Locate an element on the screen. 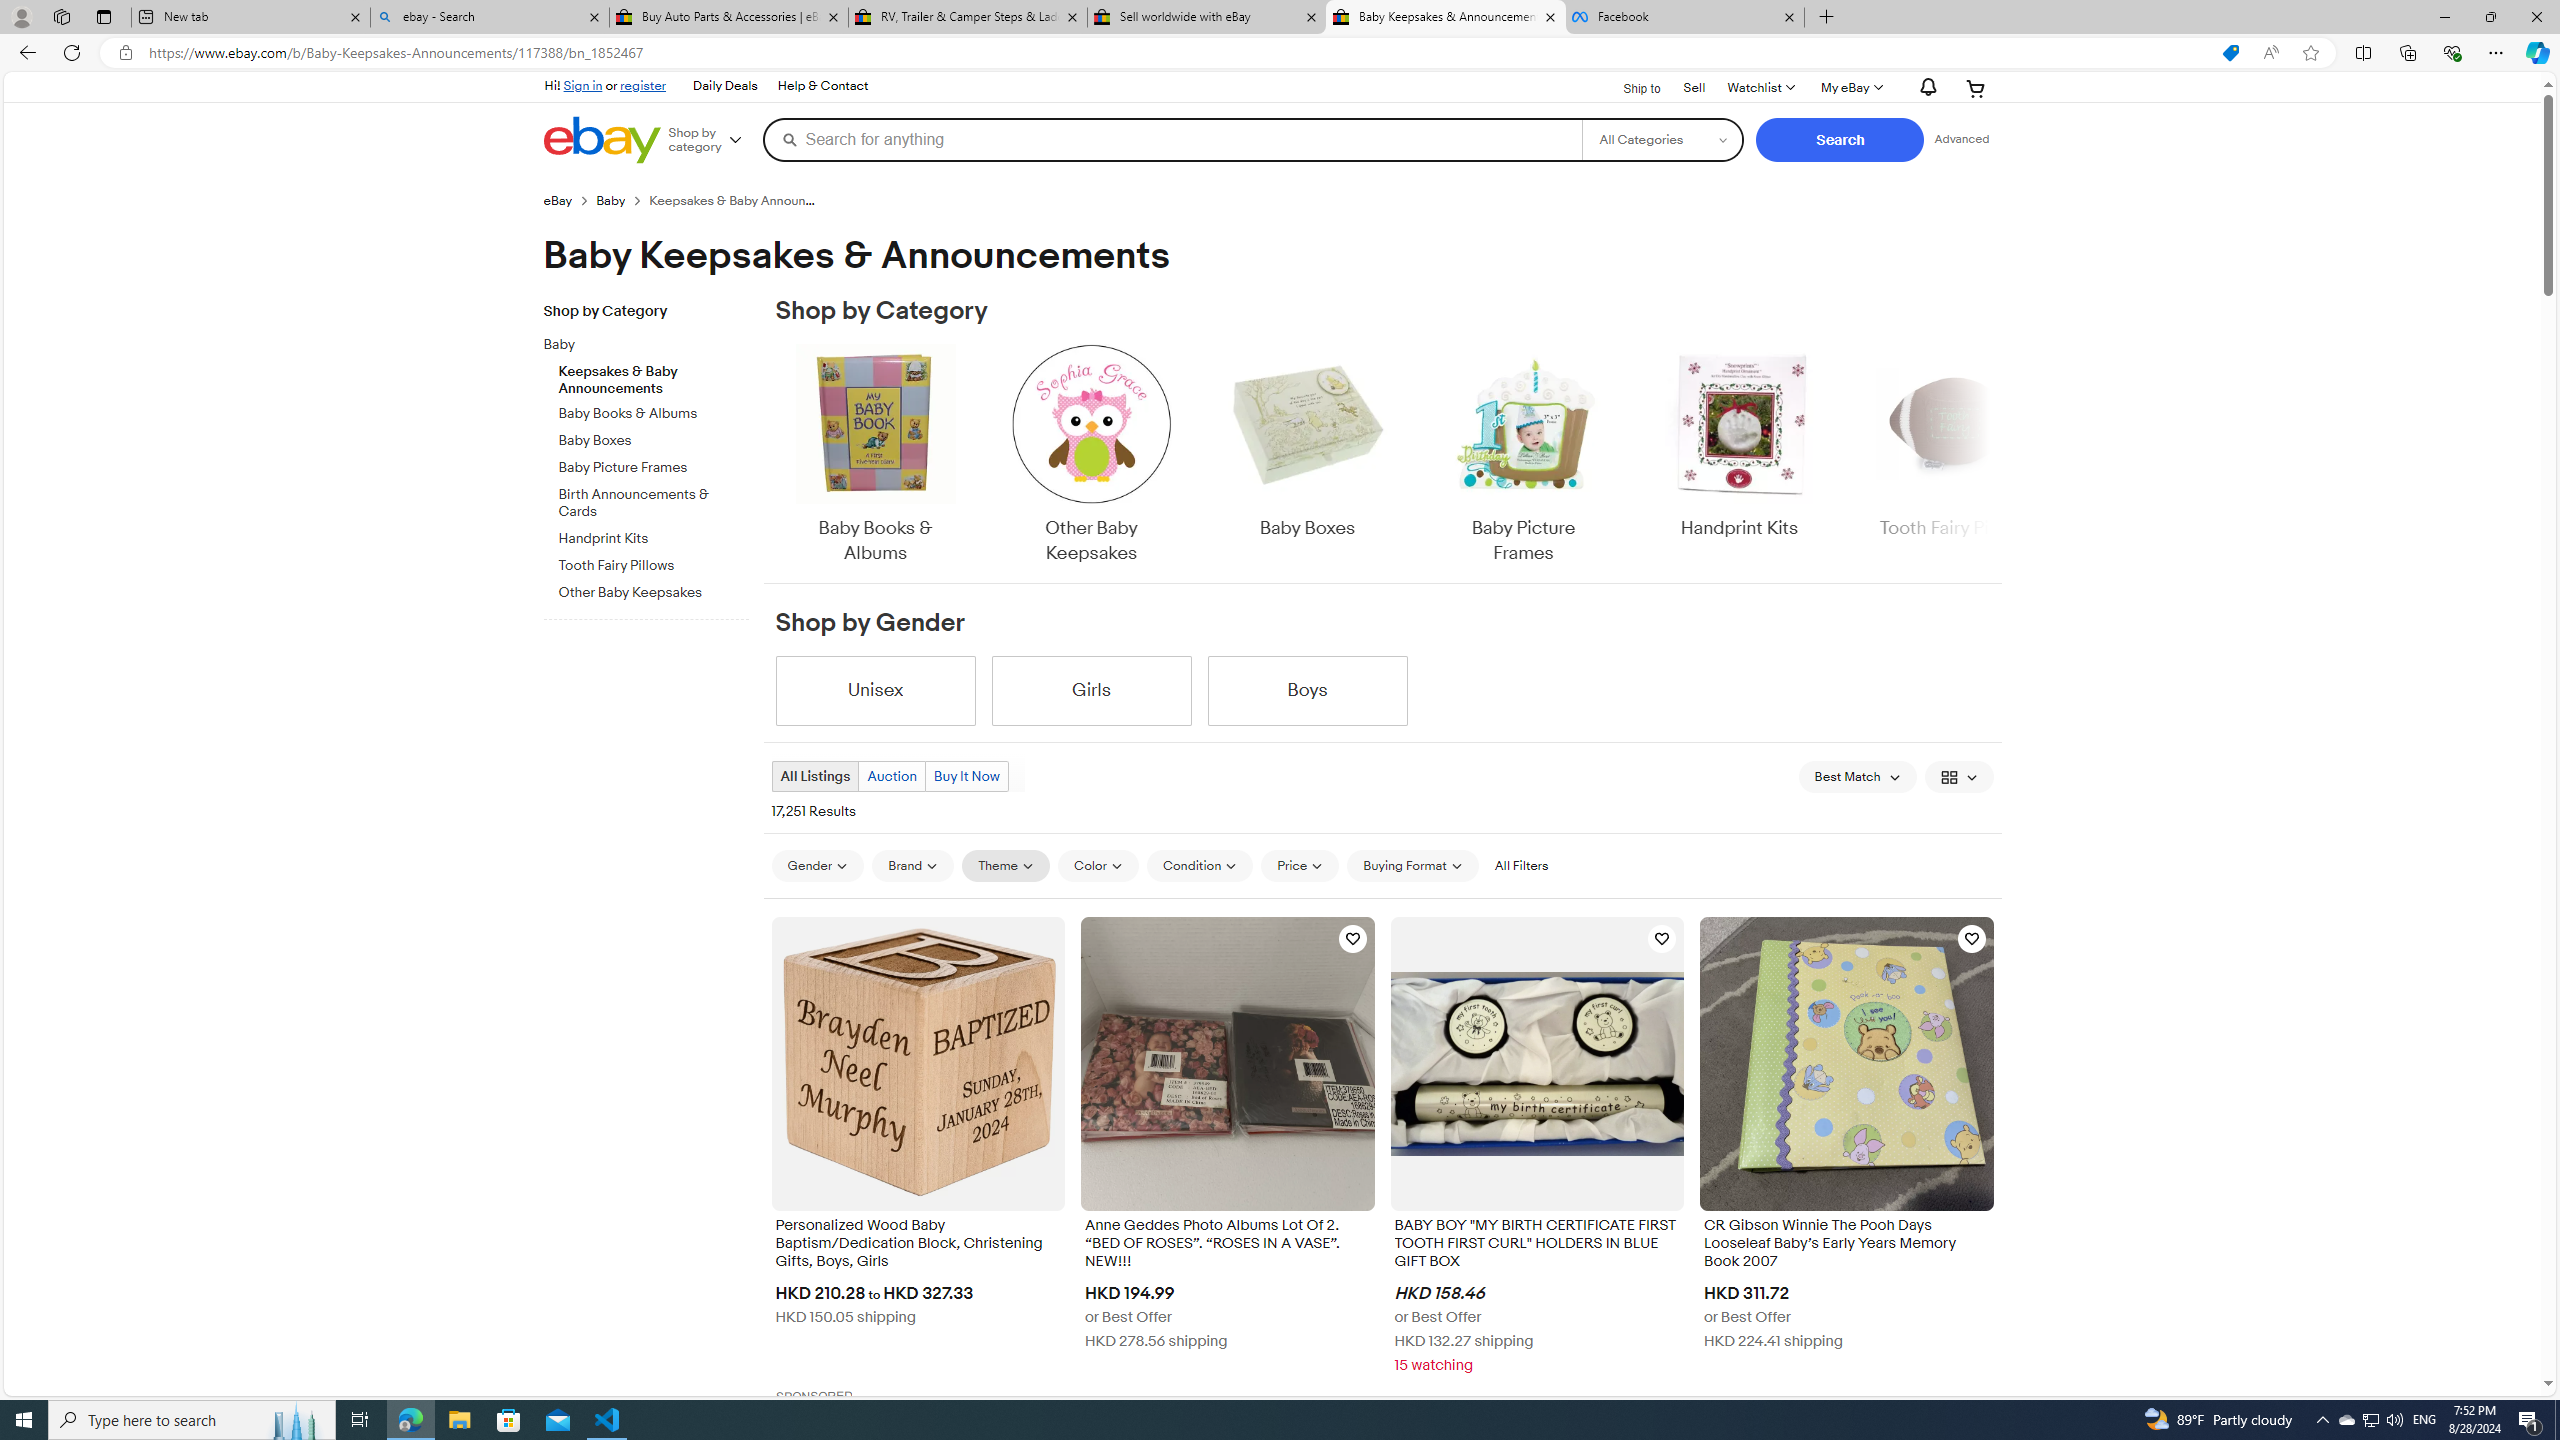 This screenshot has width=2560, height=1440. App bar is located at coordinates (1280, 53).